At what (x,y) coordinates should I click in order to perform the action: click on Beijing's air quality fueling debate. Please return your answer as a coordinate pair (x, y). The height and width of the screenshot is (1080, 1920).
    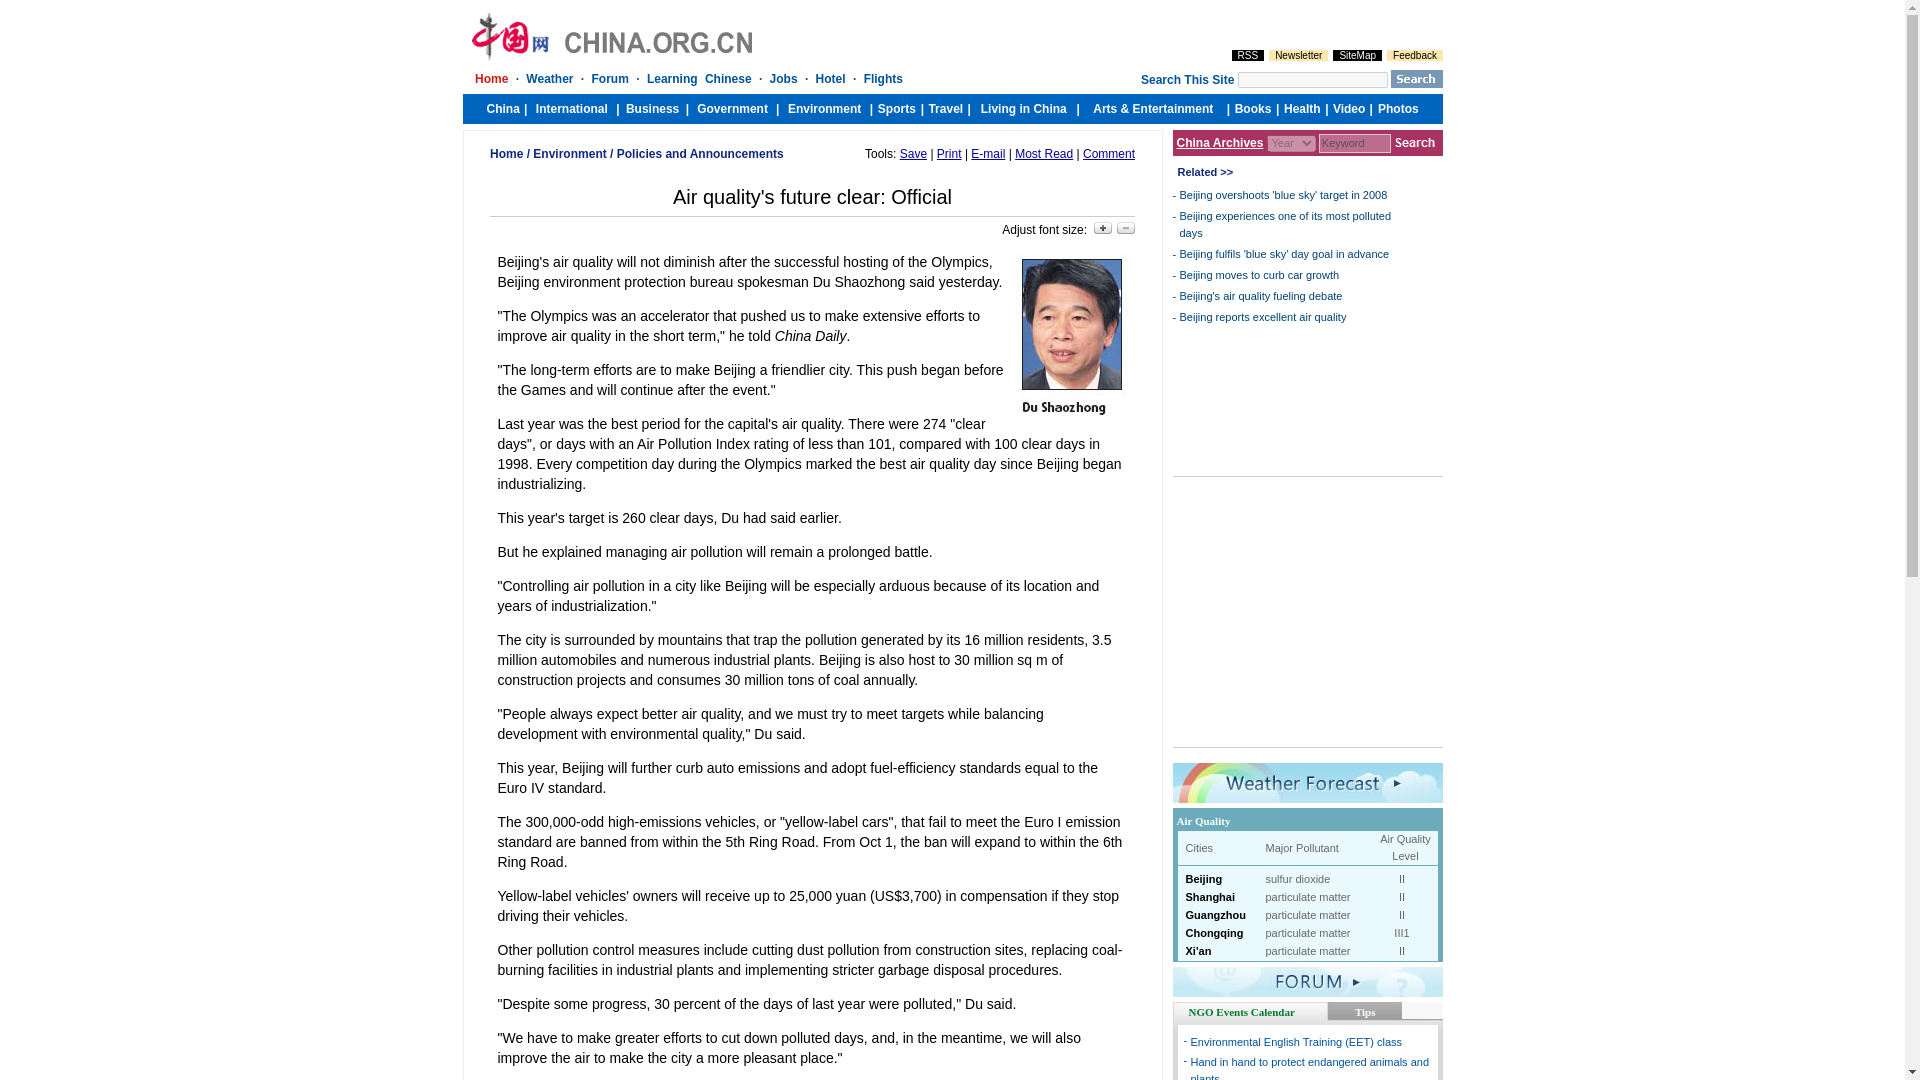
    Looking at the image, I should click on (1261, 296).